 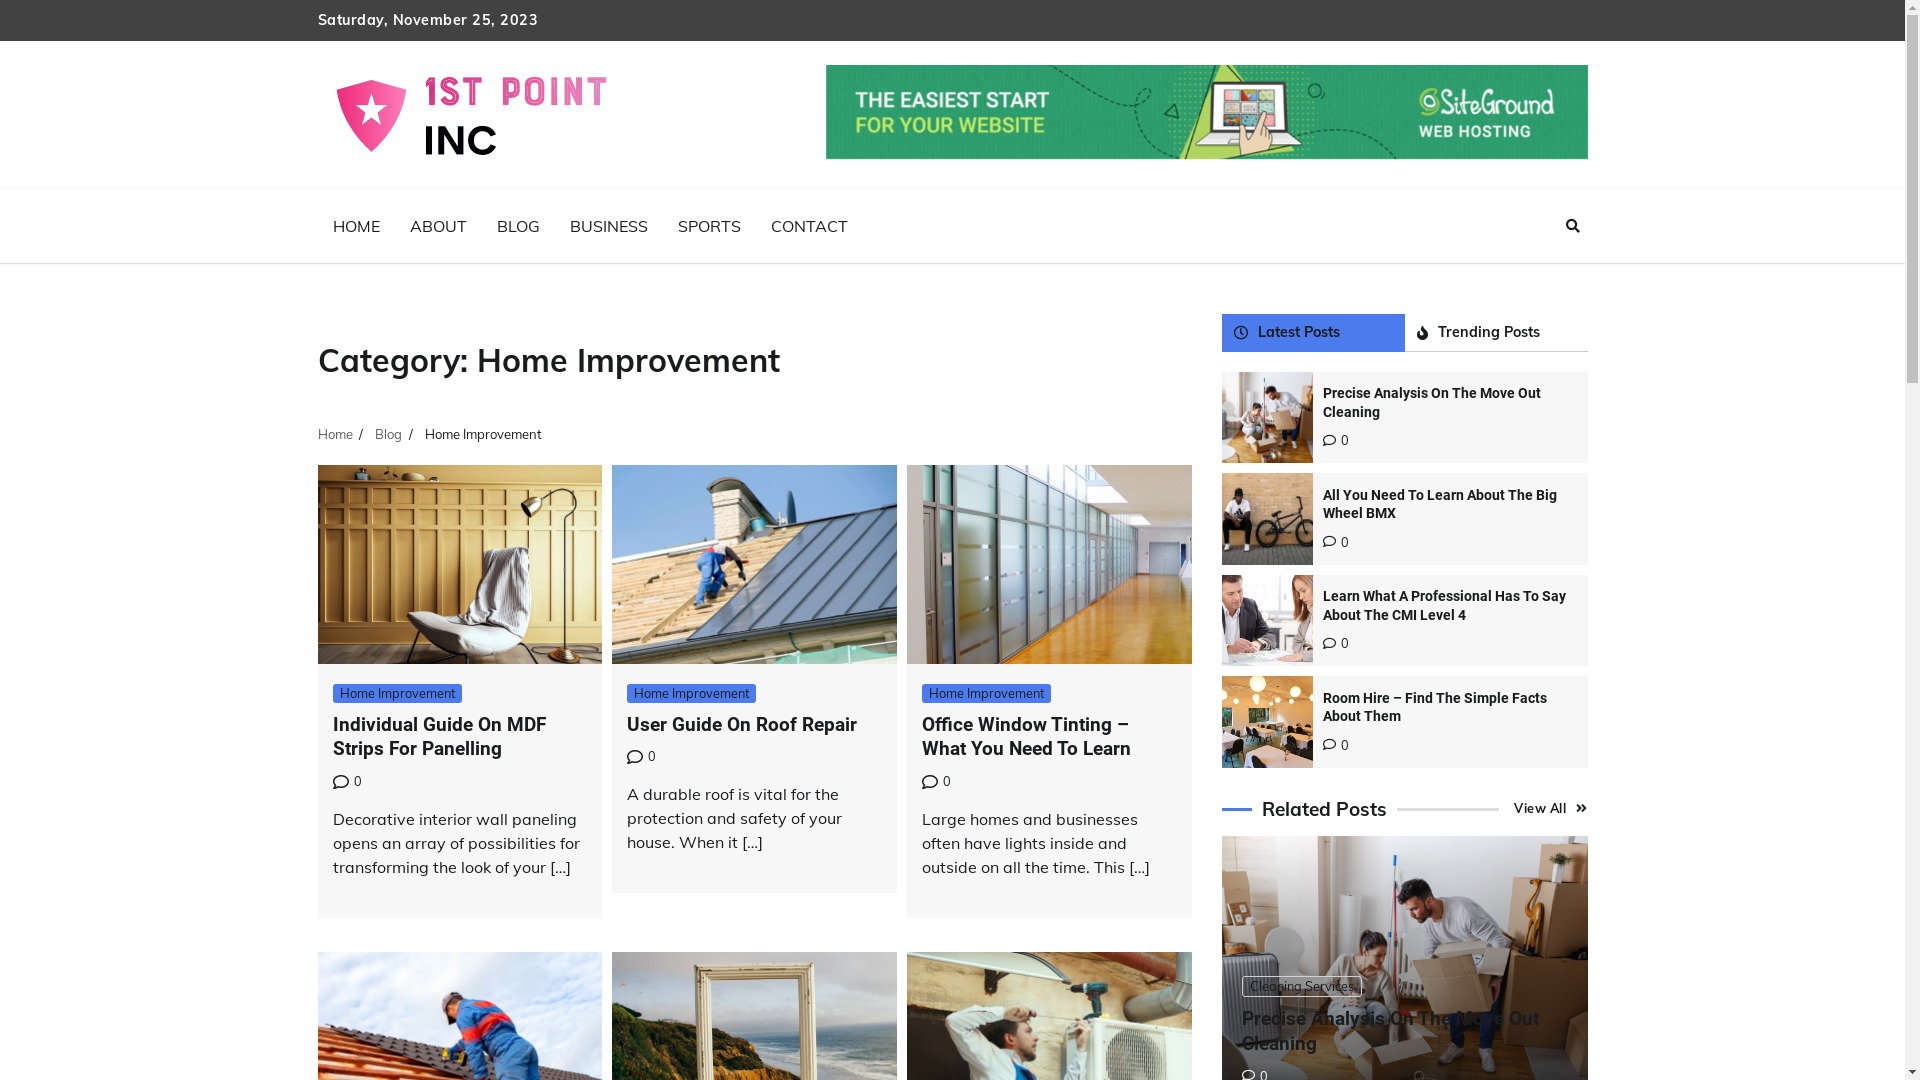 What do you see at coordinates (388, 434) in the screenshot?
I see `Blog` at bounding box center [388, 434].